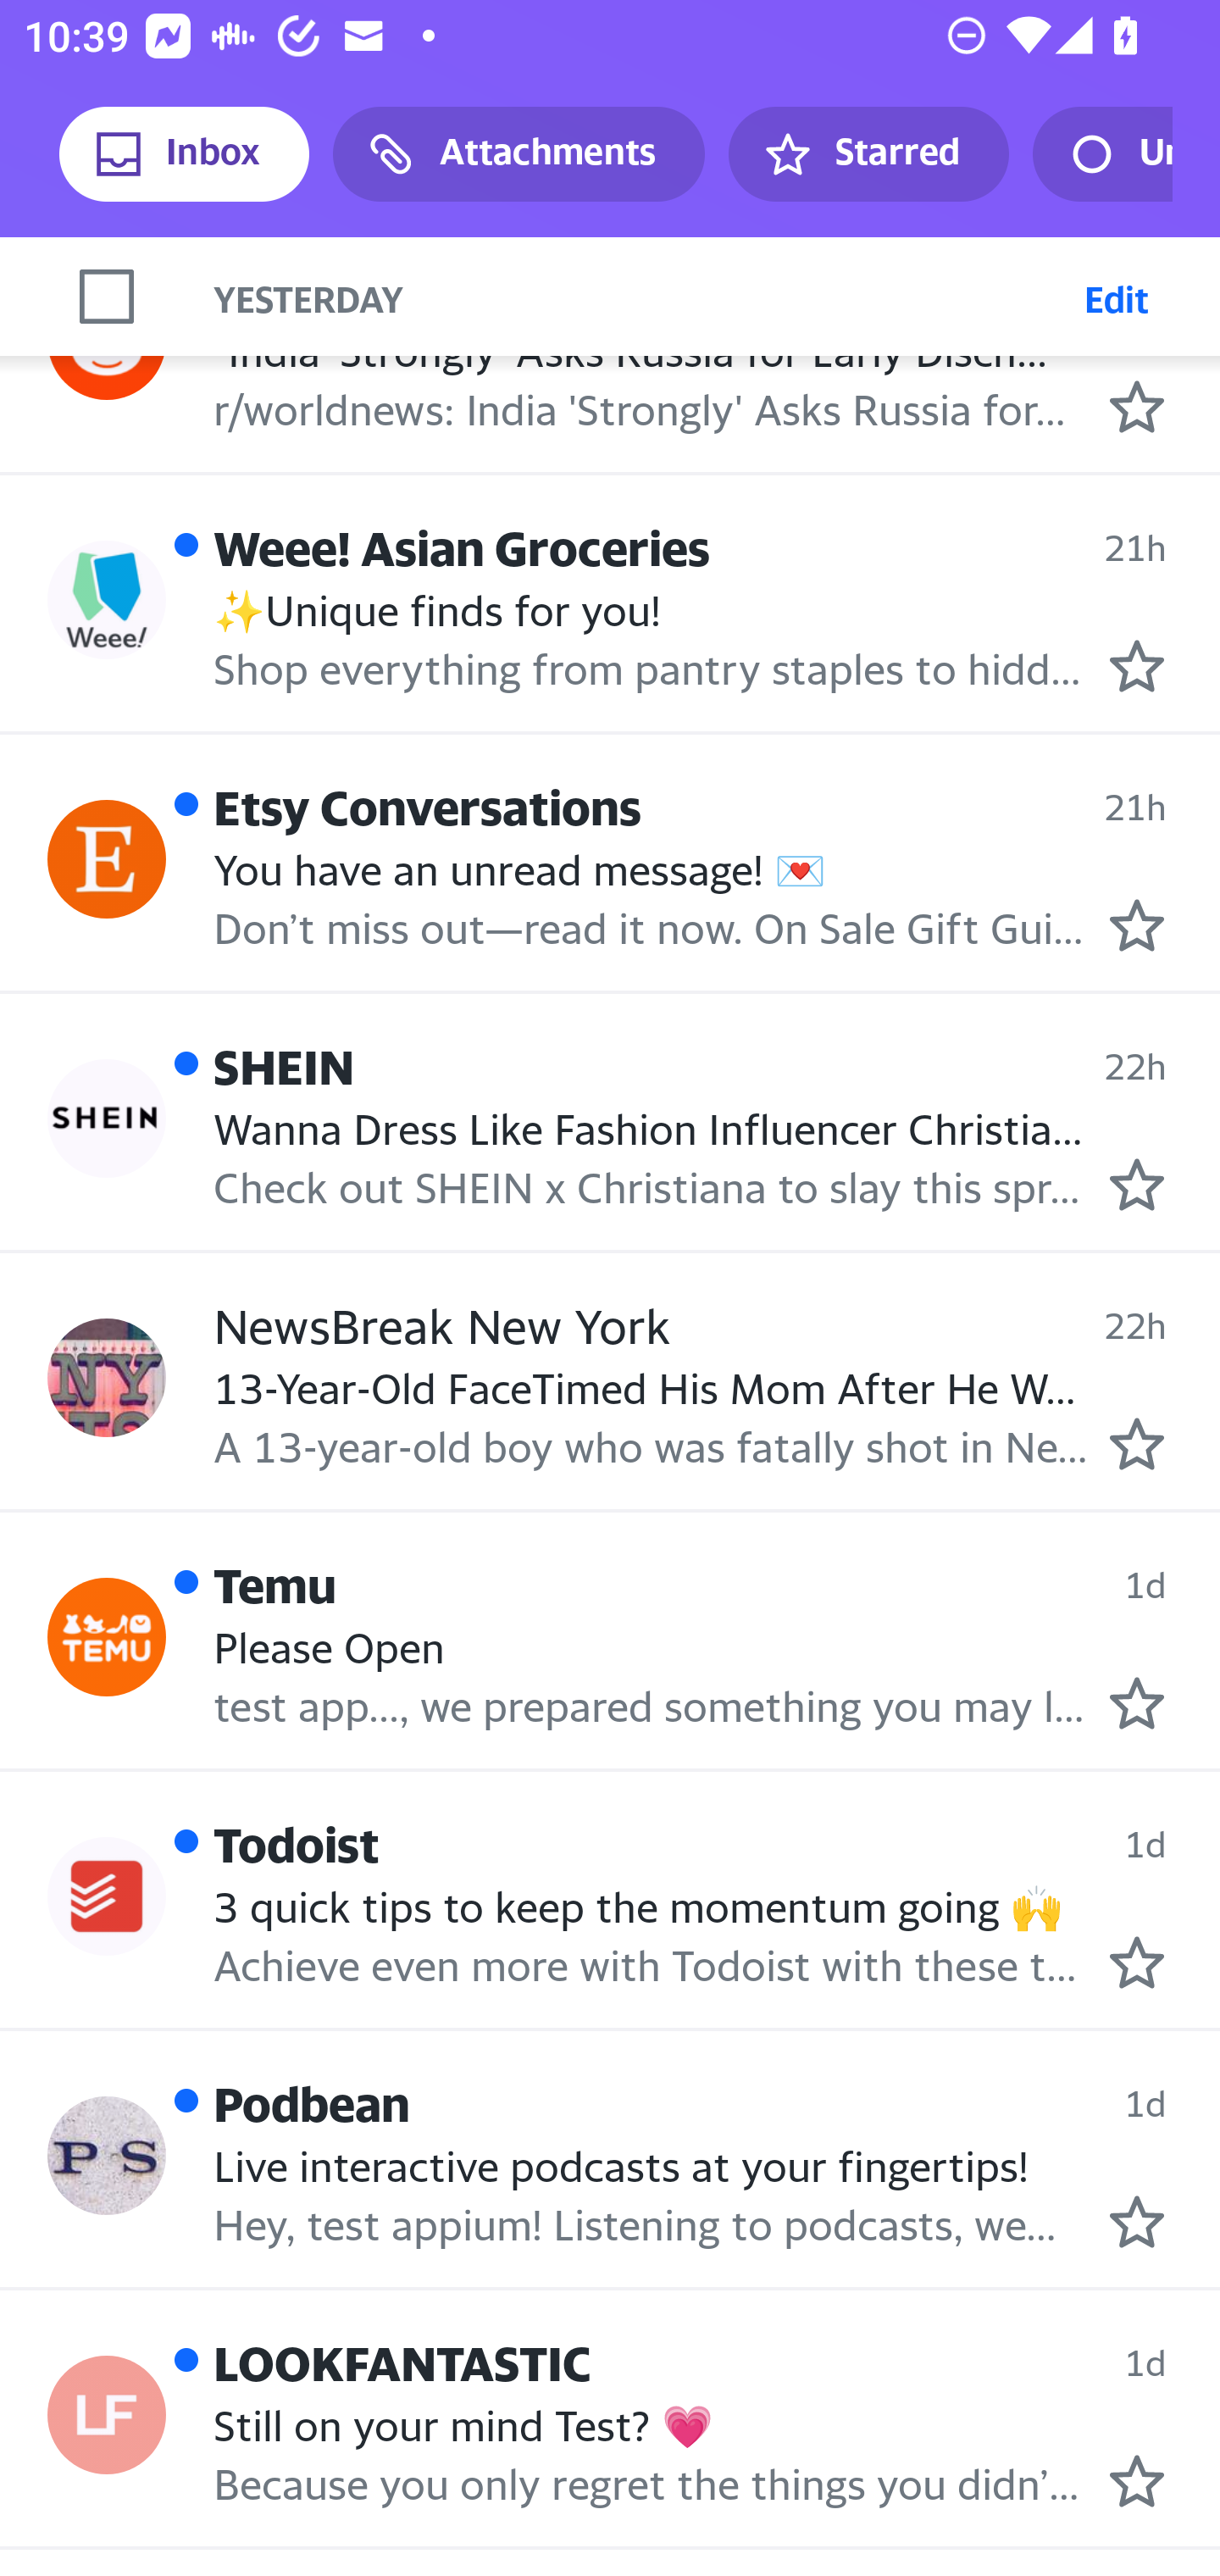 This screenshot has width=1220, height=2576. I want to click on Mark as starred., so click(1137, 1703).